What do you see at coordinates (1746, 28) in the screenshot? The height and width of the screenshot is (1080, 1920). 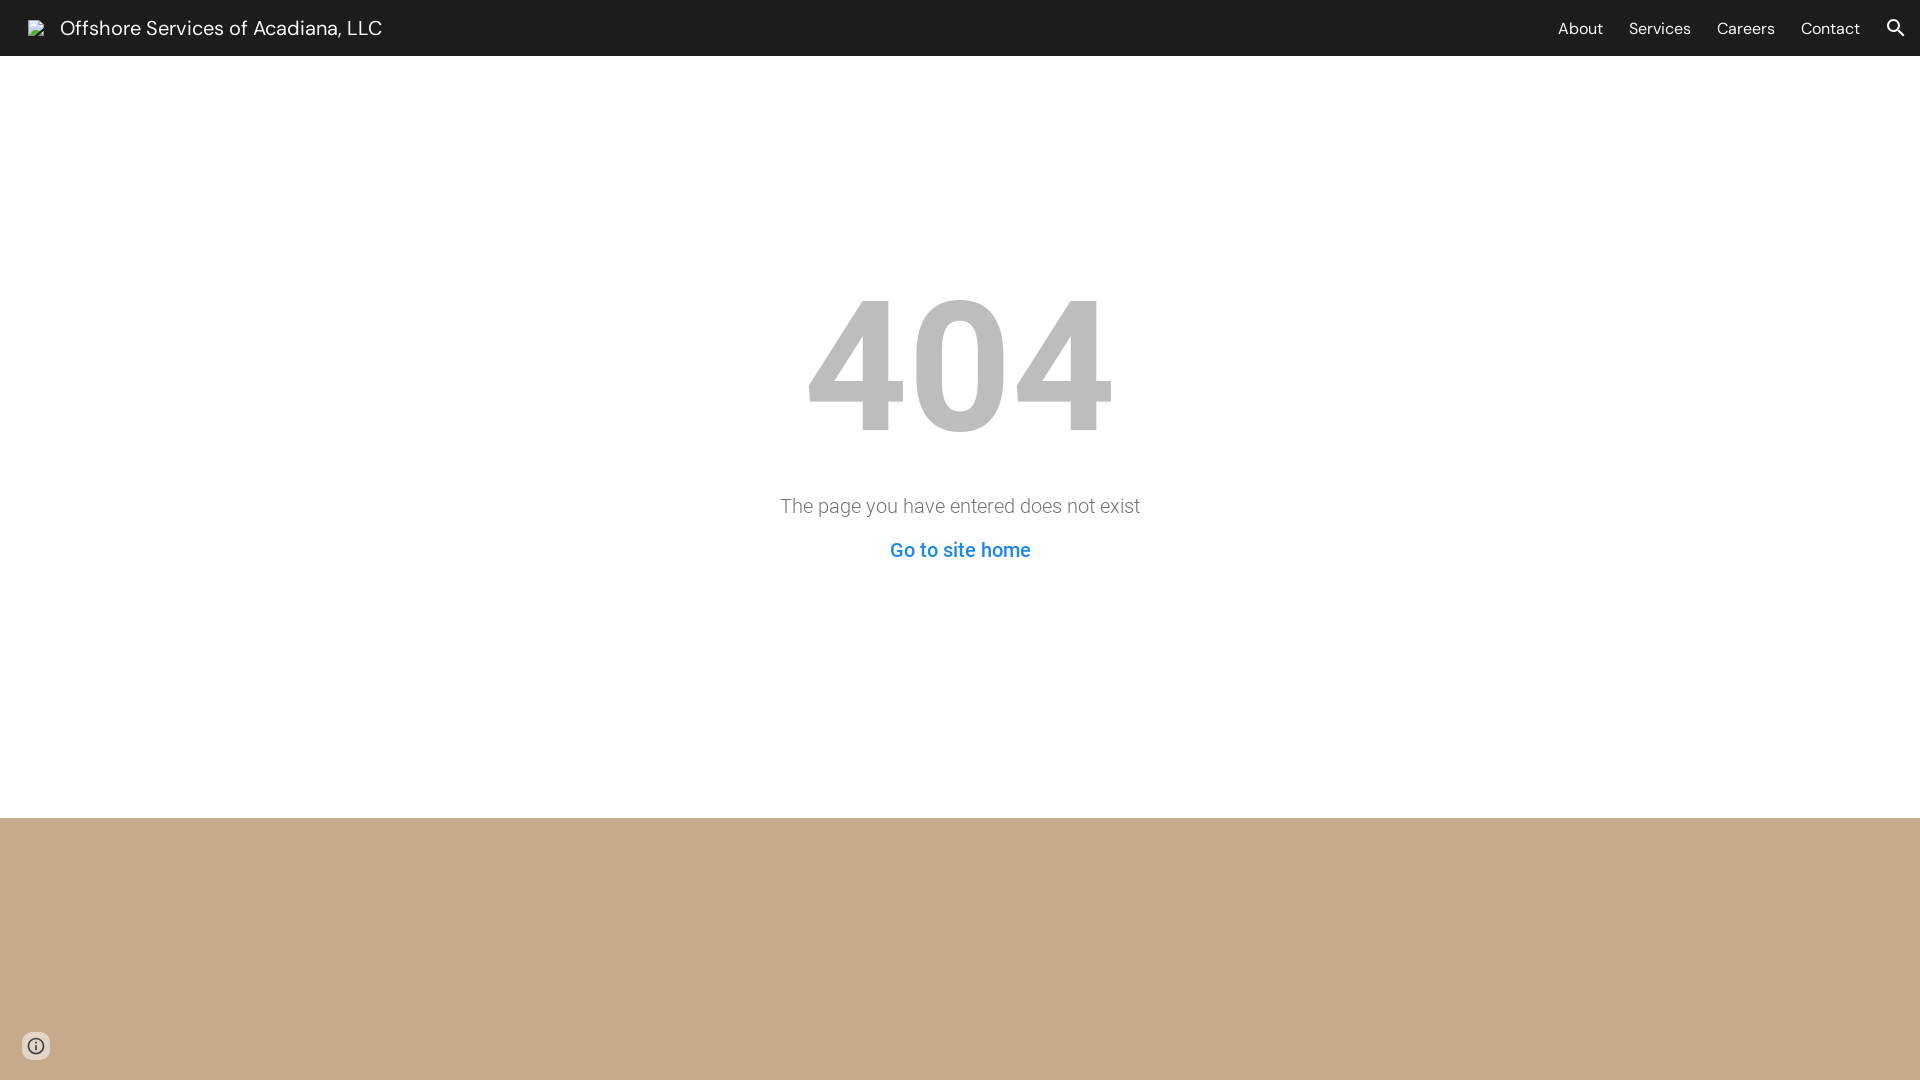 I see `Careers` at bounding box center [1746, 28].